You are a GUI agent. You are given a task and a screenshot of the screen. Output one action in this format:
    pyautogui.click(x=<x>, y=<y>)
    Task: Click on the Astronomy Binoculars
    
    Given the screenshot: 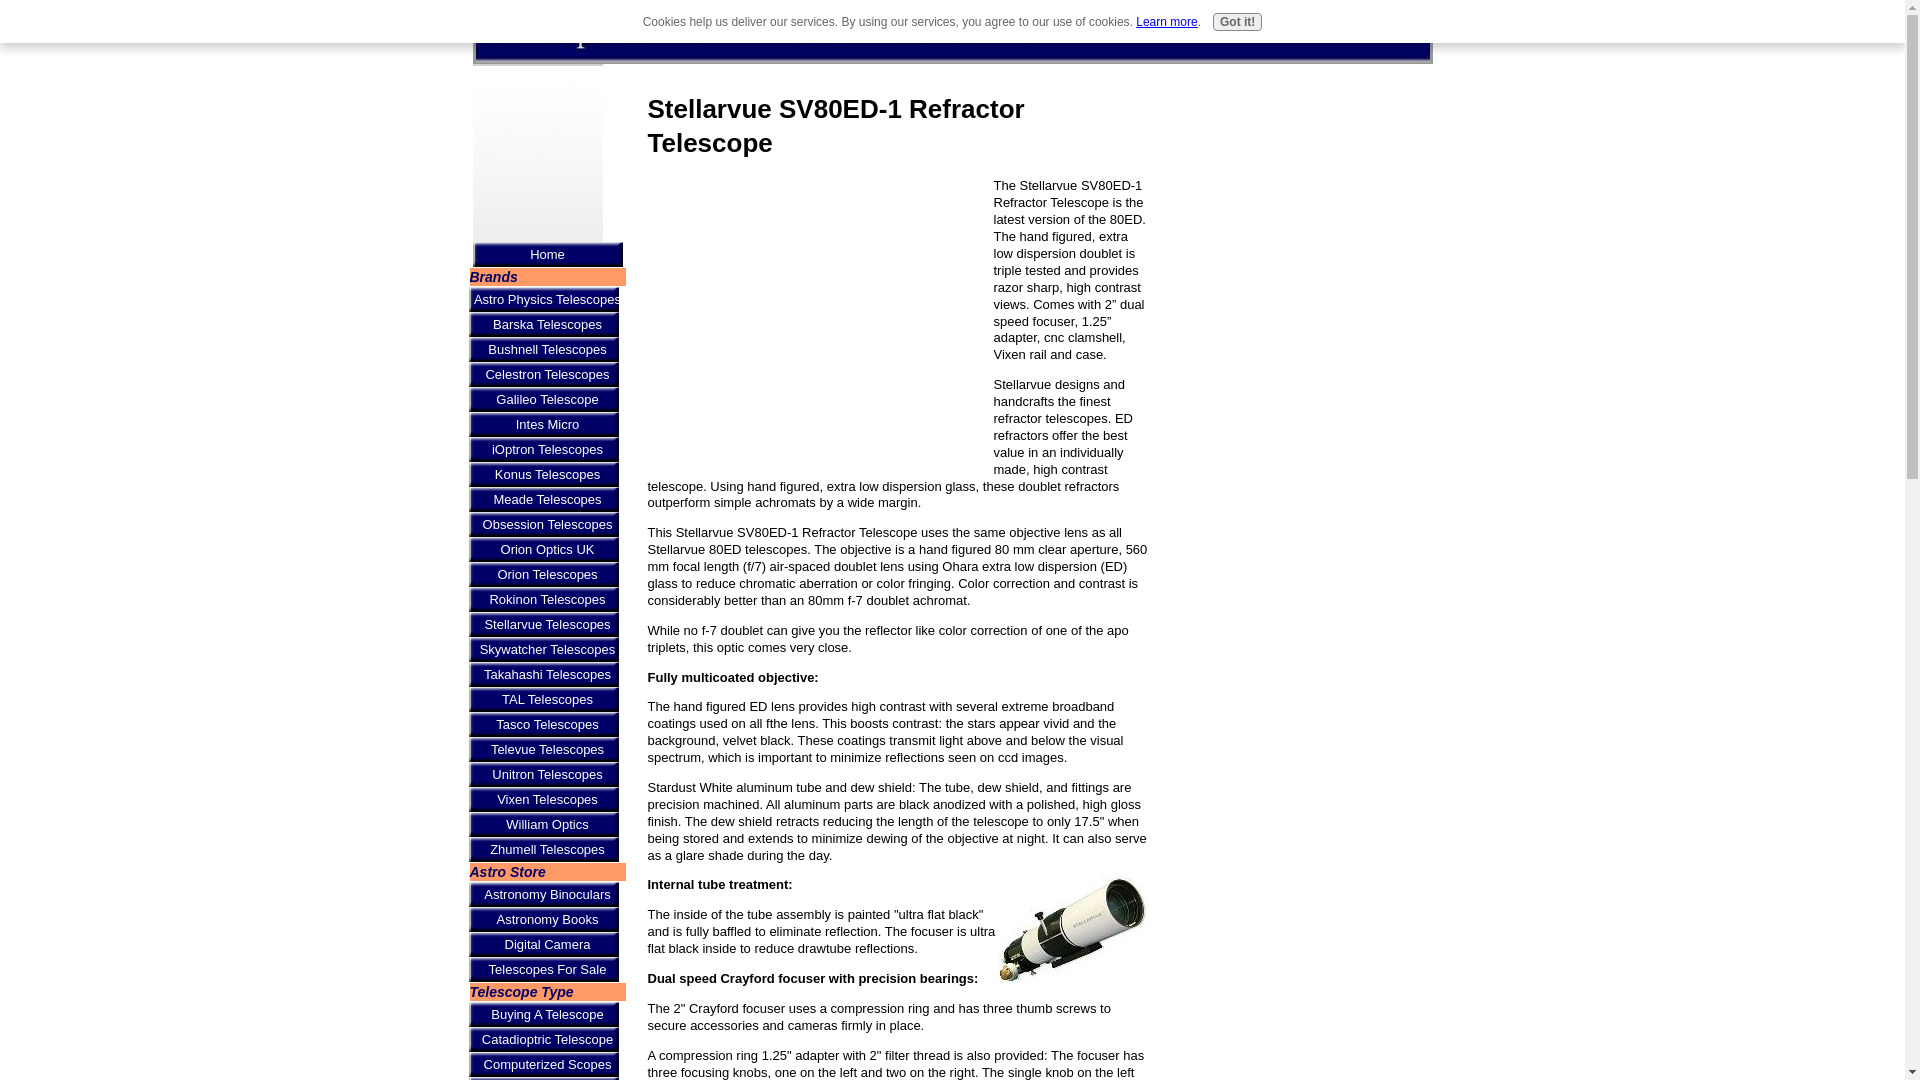 What is the action you would take?
    pyautogui.click(x=546, y=894)
    